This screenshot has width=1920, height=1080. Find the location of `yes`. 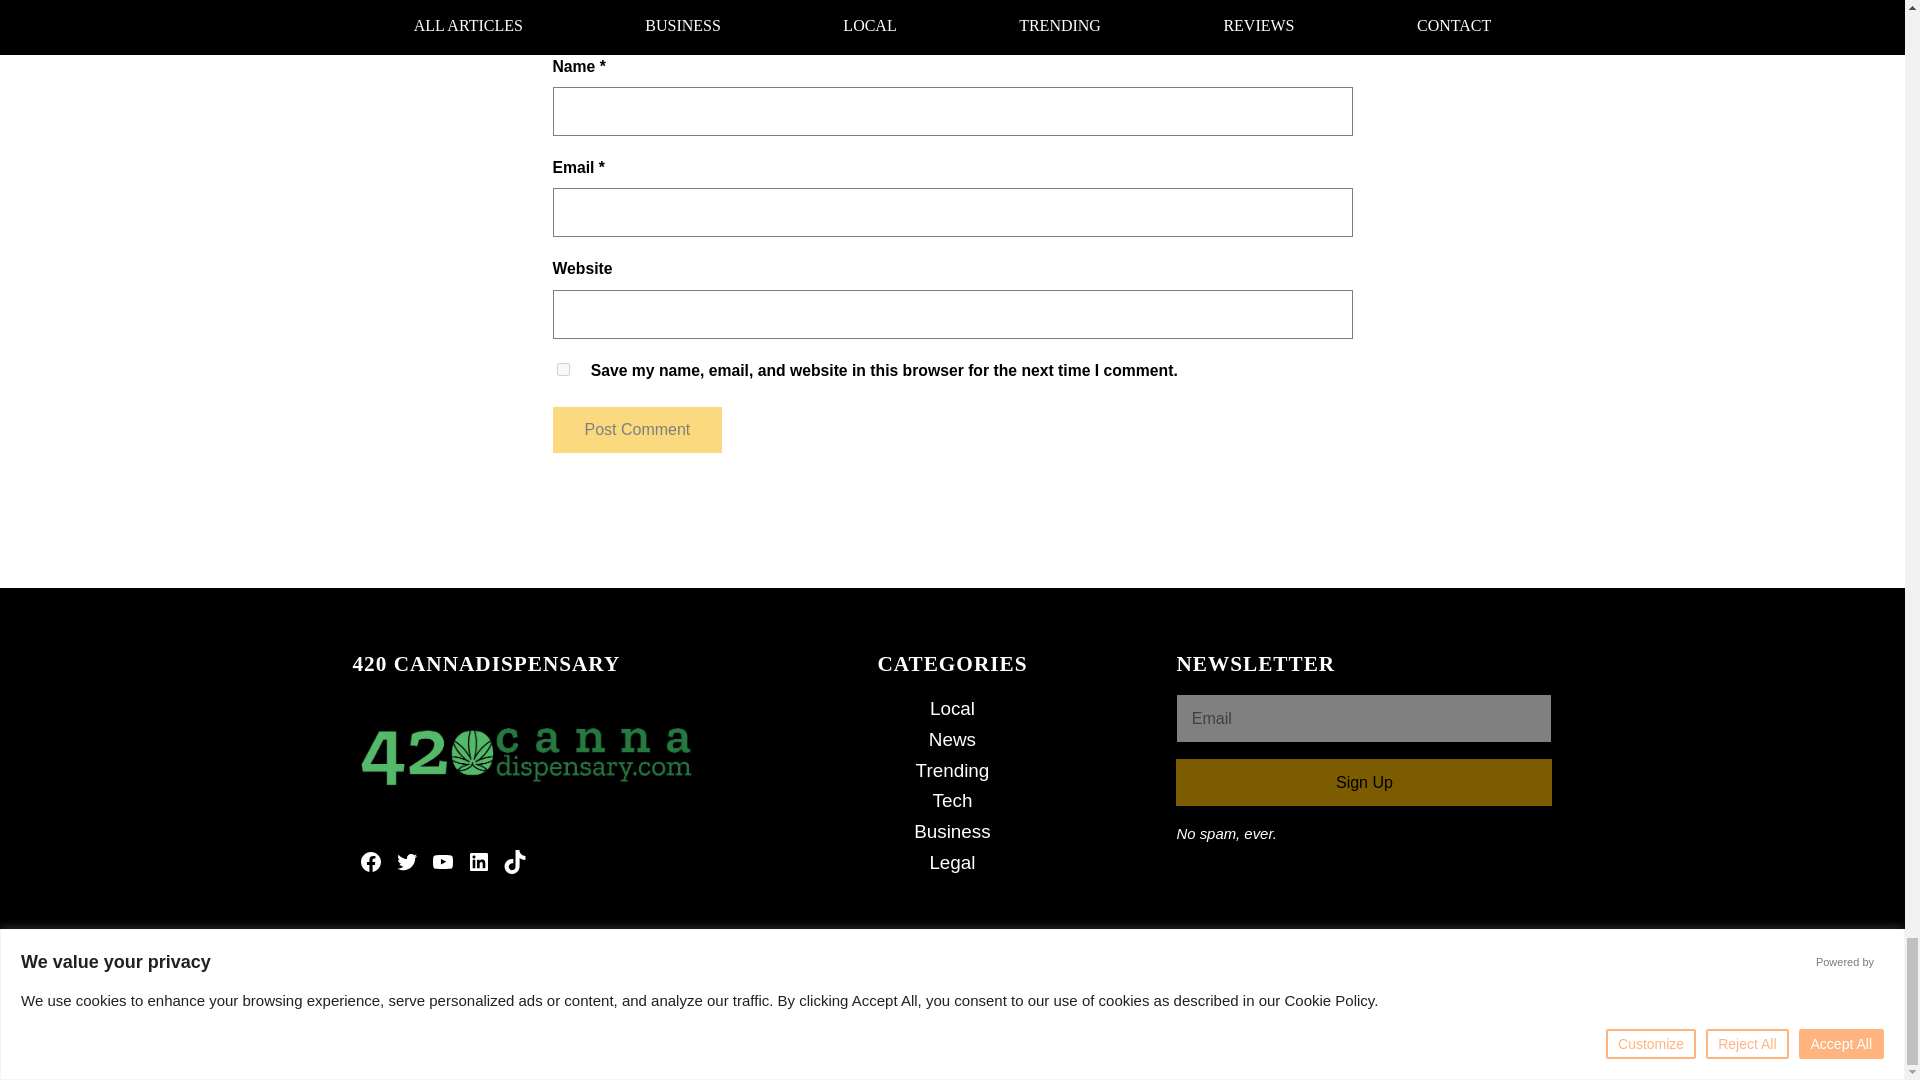

yes is located at coordinates (562, 368).